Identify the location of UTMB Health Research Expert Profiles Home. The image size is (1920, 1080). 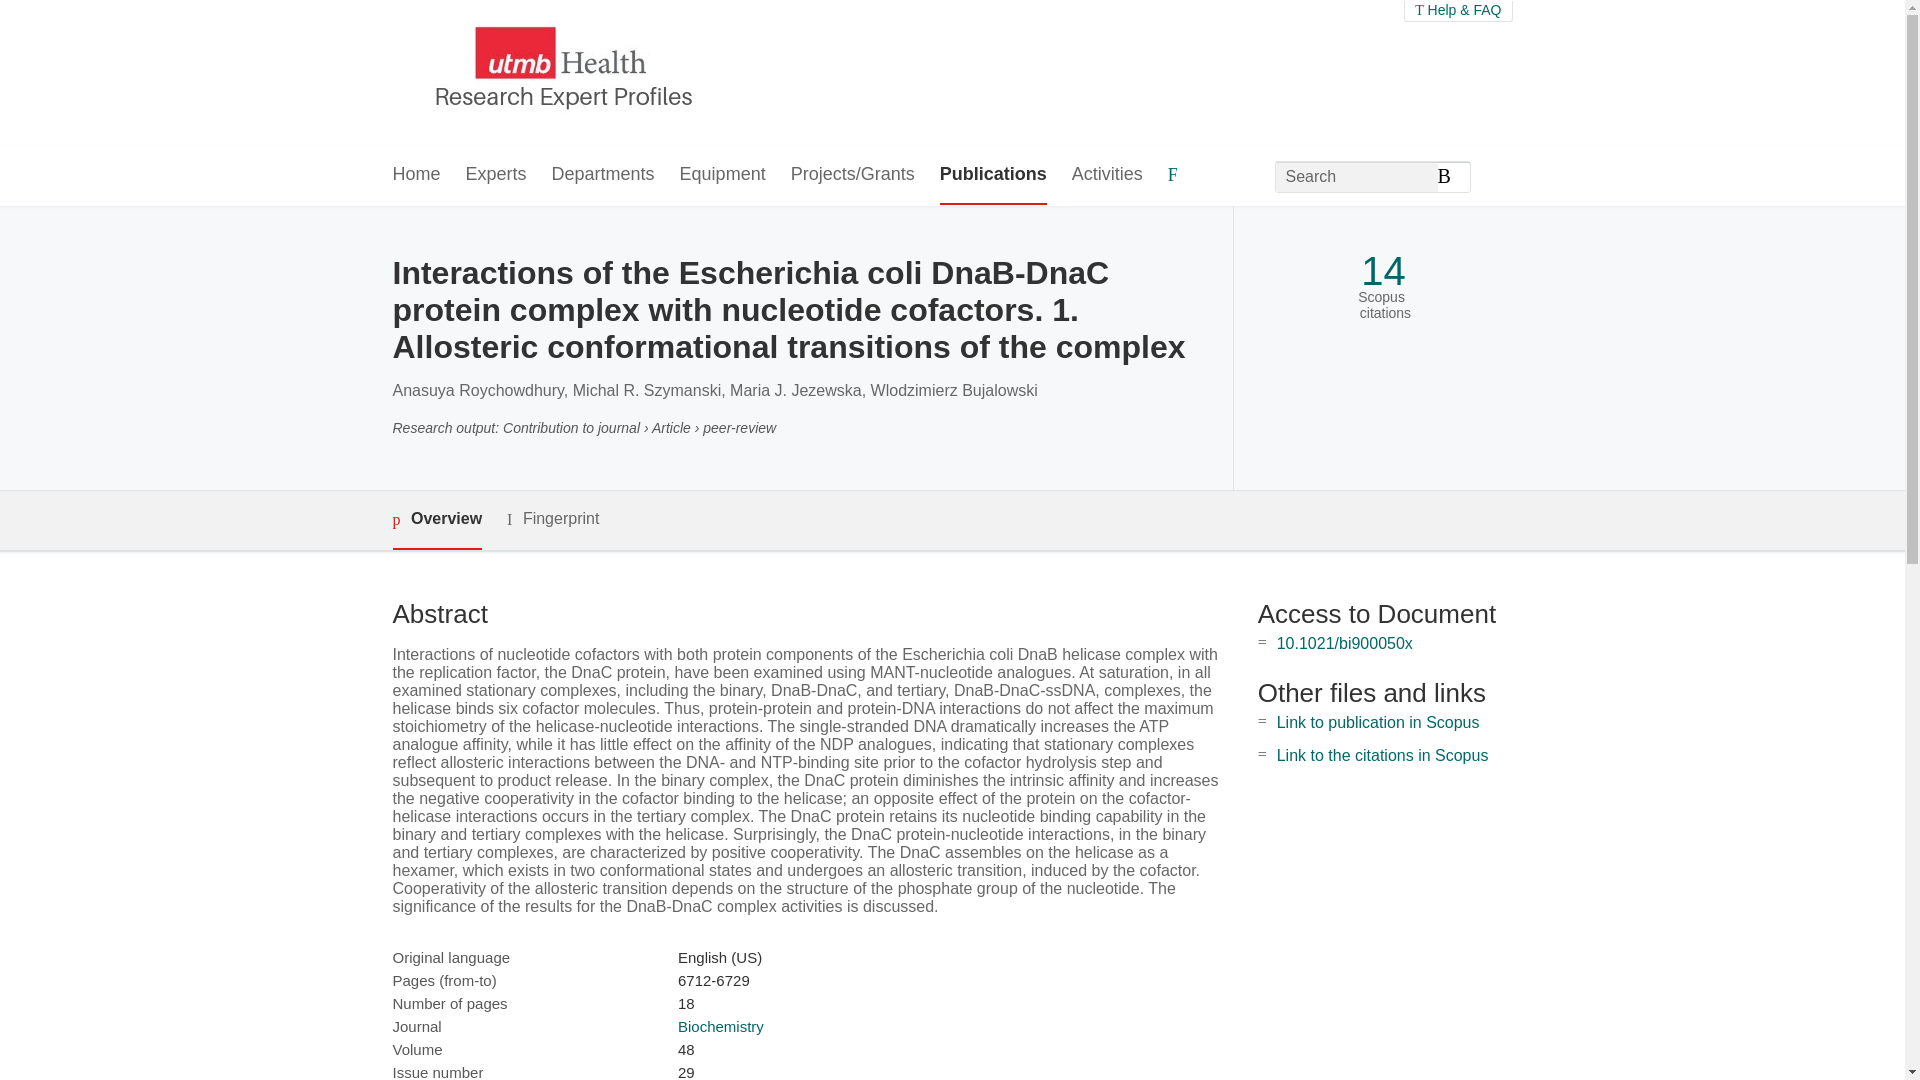
(559, 73).